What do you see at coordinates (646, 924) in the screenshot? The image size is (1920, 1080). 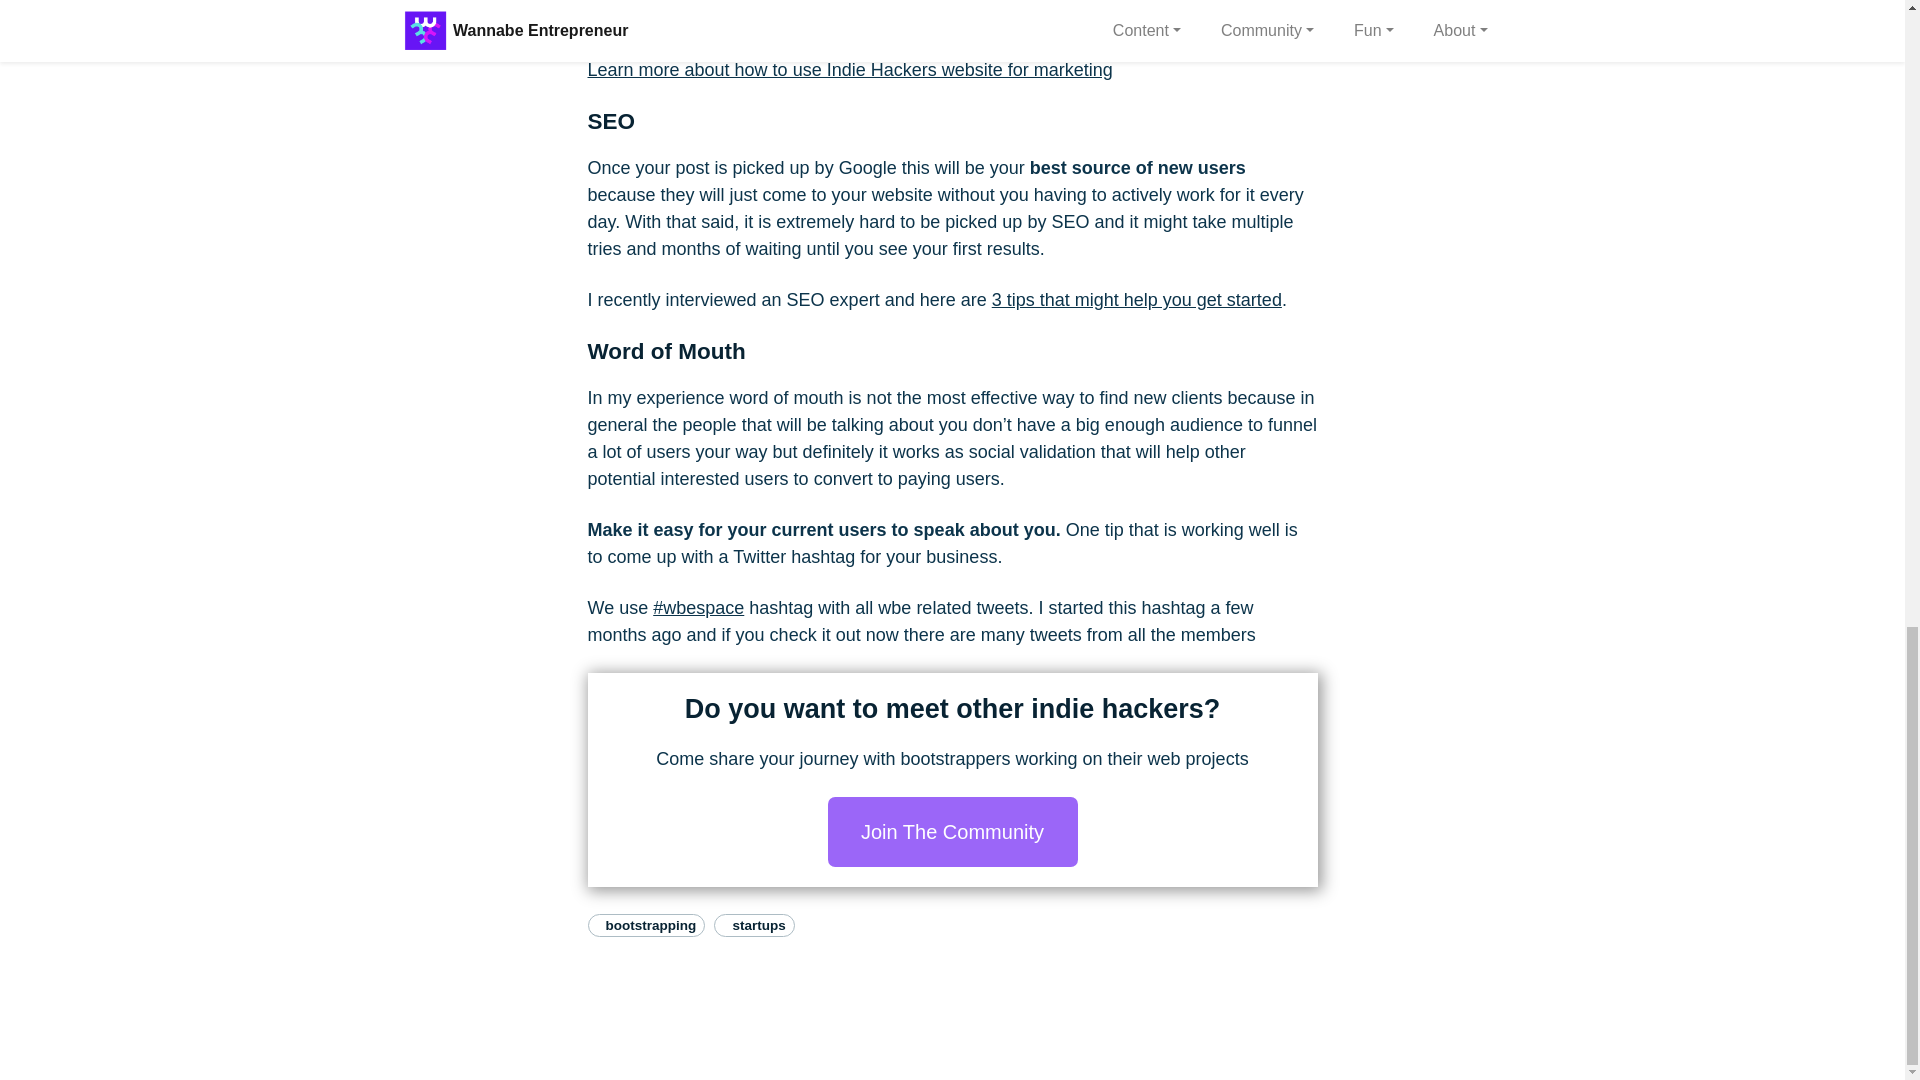 I see `bootstrapping` at bounding box center [646, 924].